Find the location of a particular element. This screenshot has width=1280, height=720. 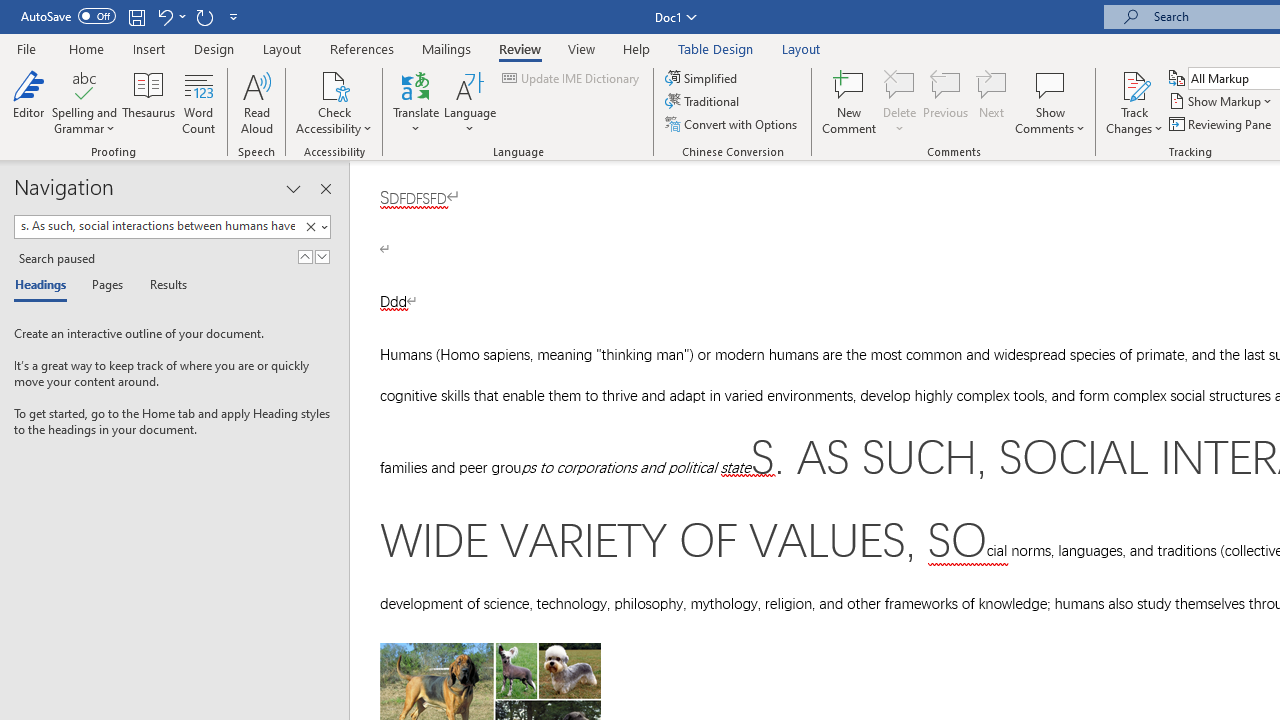

Track Changes is located at coordinates (1134, 102).